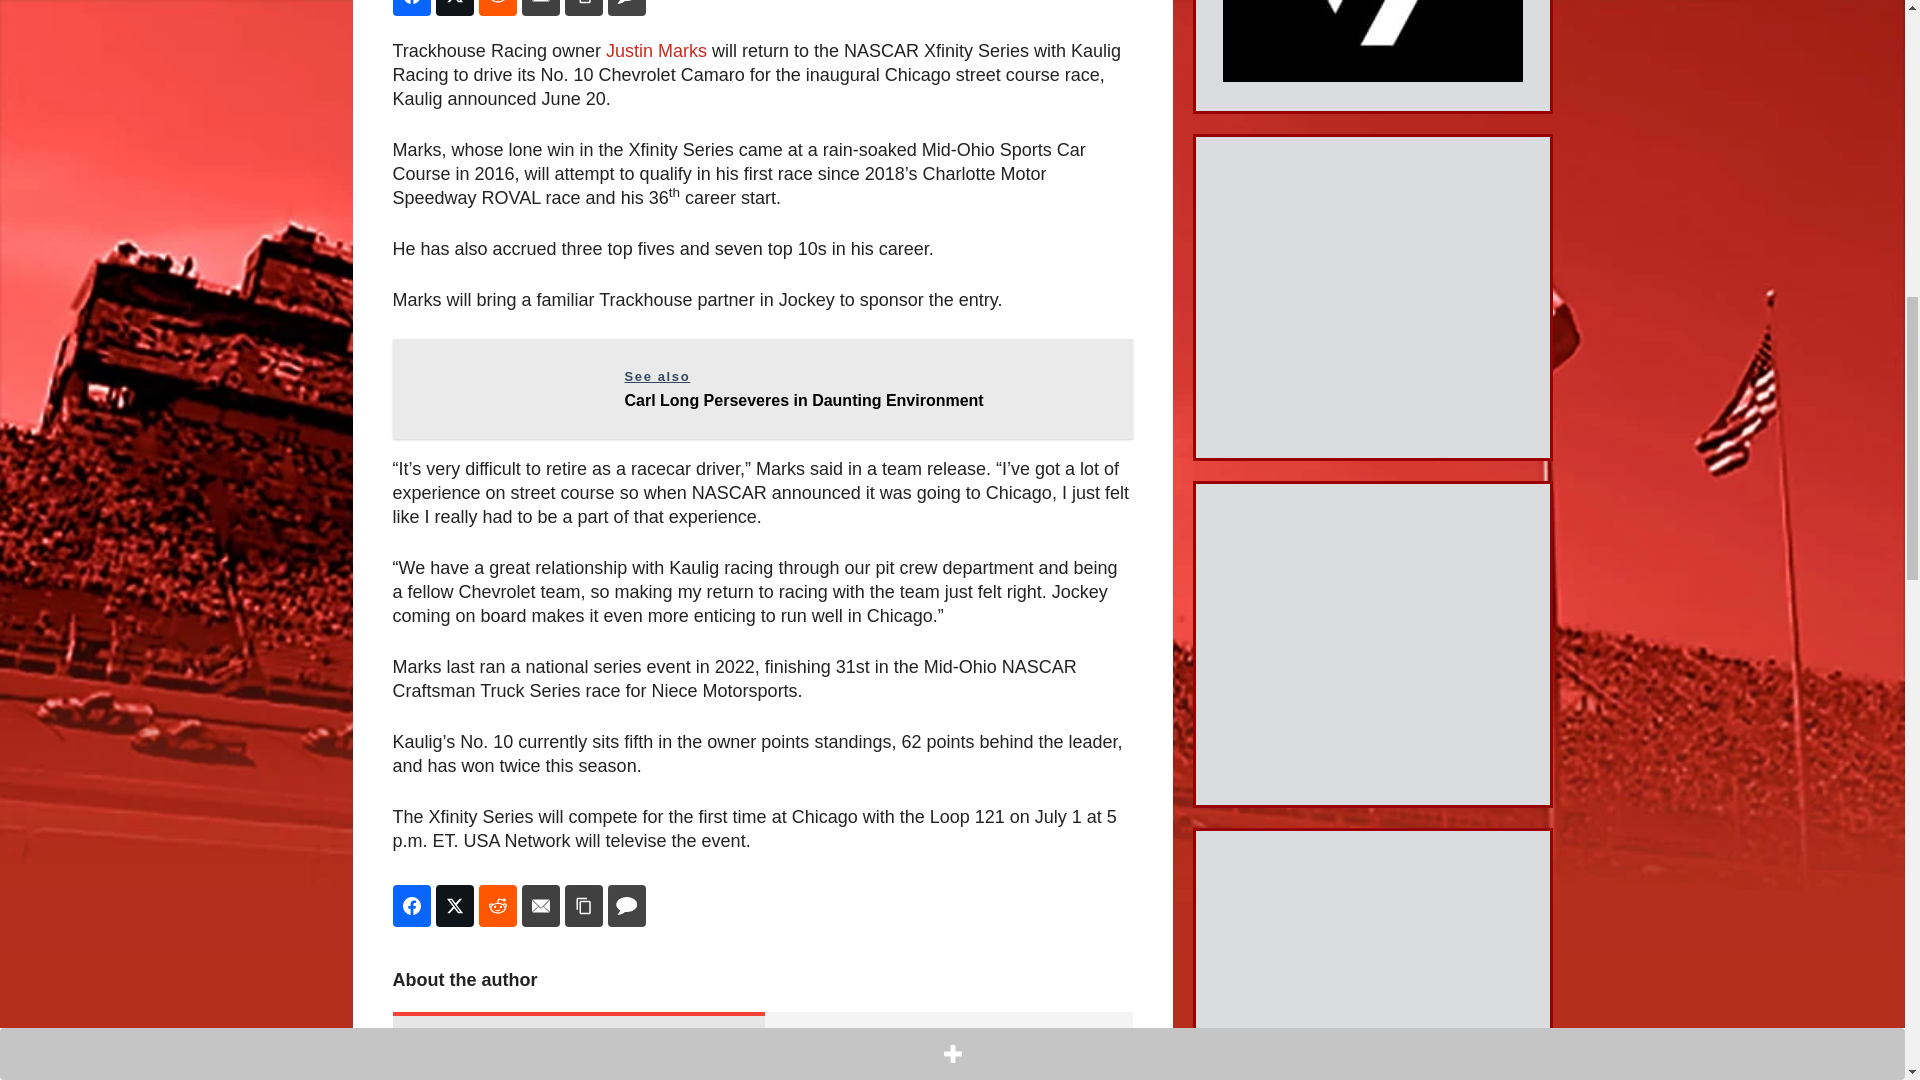 The image size is (1920, 1080). I want to click on Share on Reddit, so click(583, 8).